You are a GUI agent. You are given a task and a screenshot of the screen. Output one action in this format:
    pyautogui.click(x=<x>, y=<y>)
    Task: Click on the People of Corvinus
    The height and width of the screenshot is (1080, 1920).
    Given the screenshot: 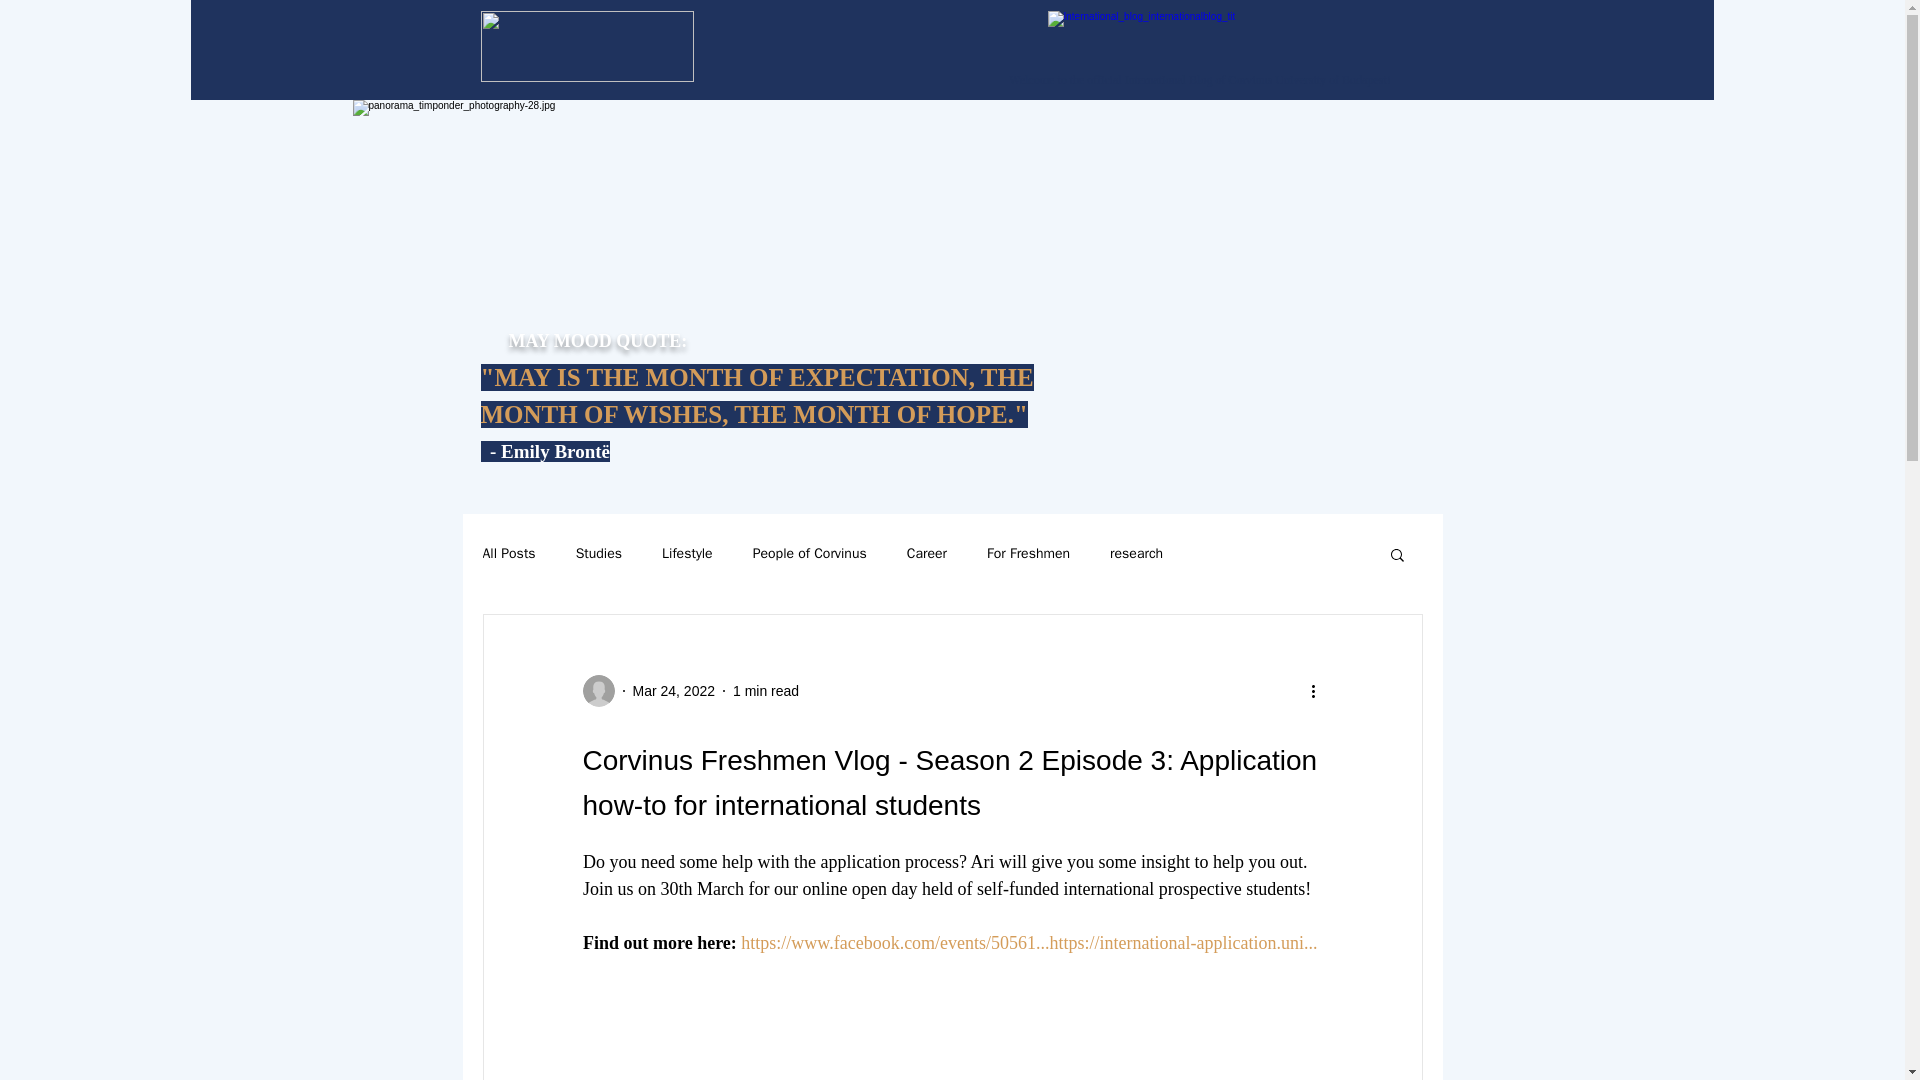 What is the action you would take?
    pyautogui.click(x=810, y=554)
    